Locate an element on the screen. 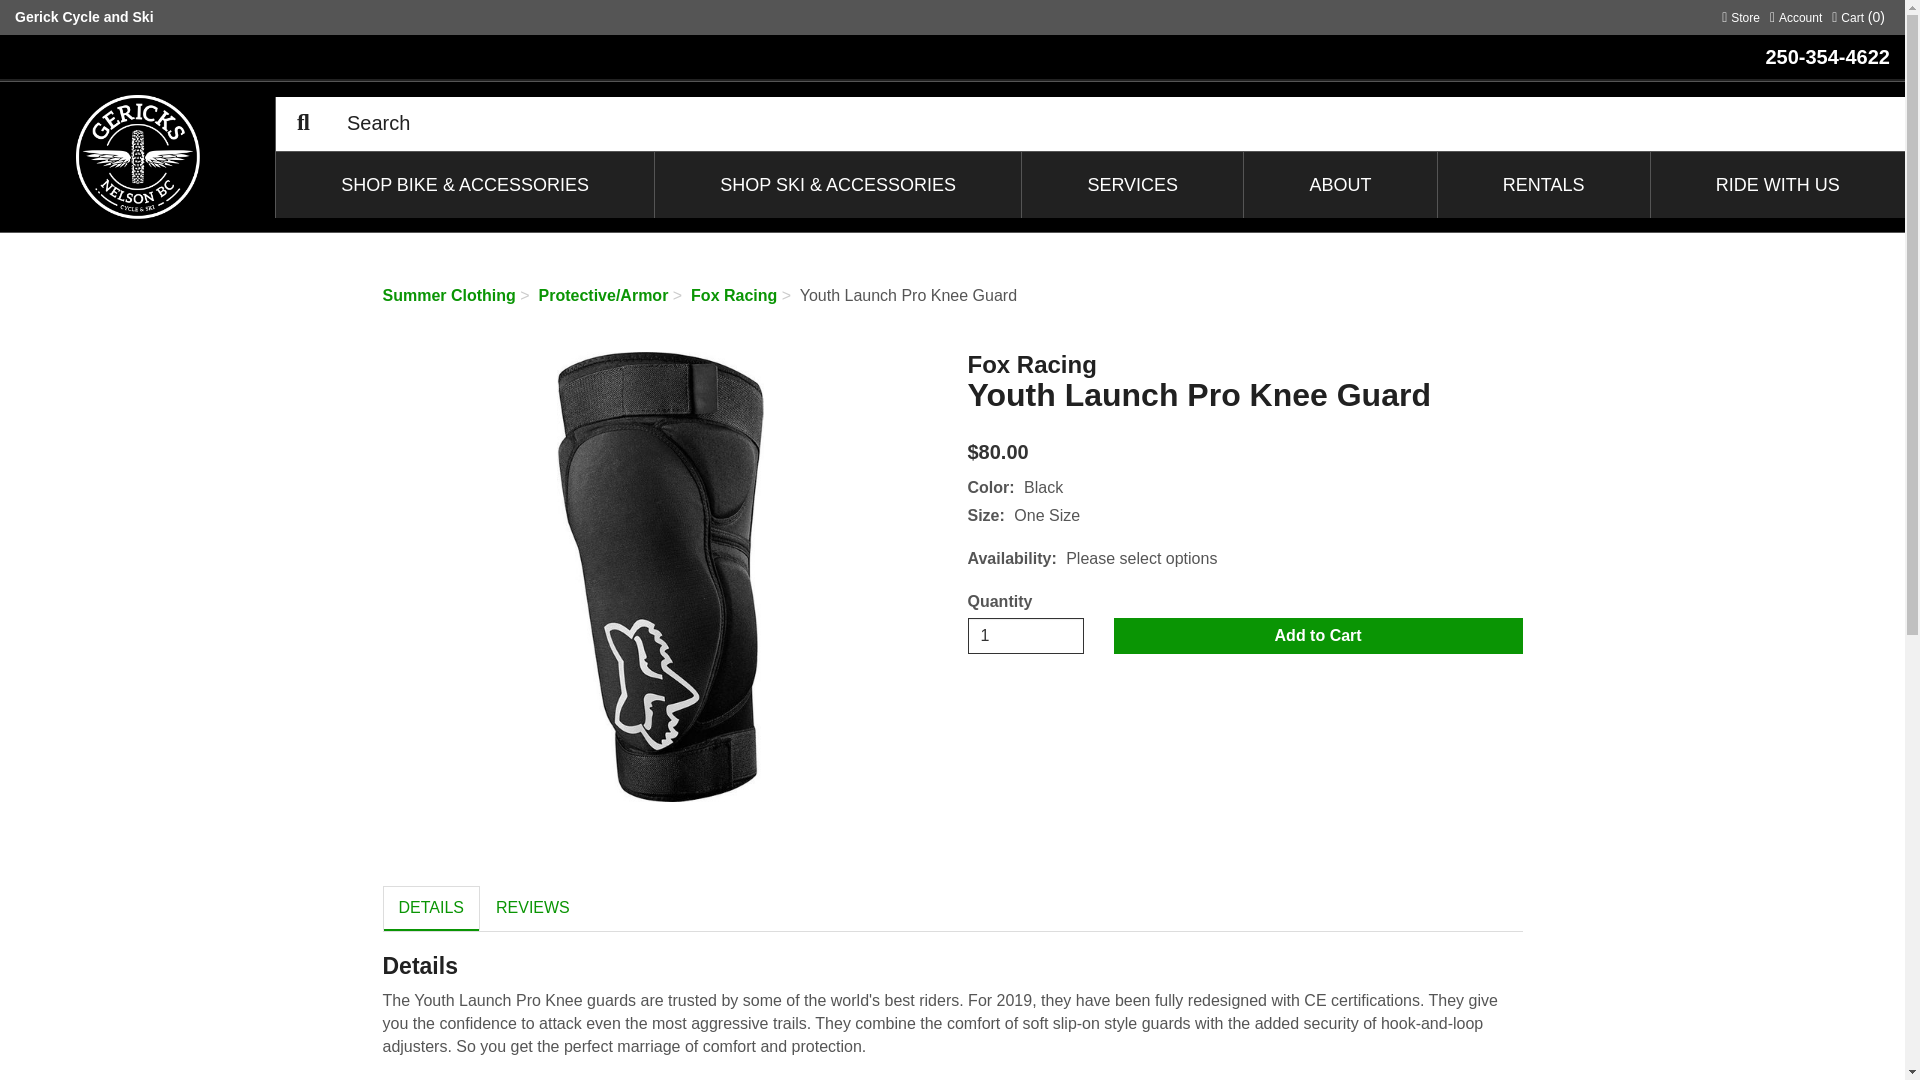 The image size is (1920, 1080). Search is located at coordinates (303, 124).